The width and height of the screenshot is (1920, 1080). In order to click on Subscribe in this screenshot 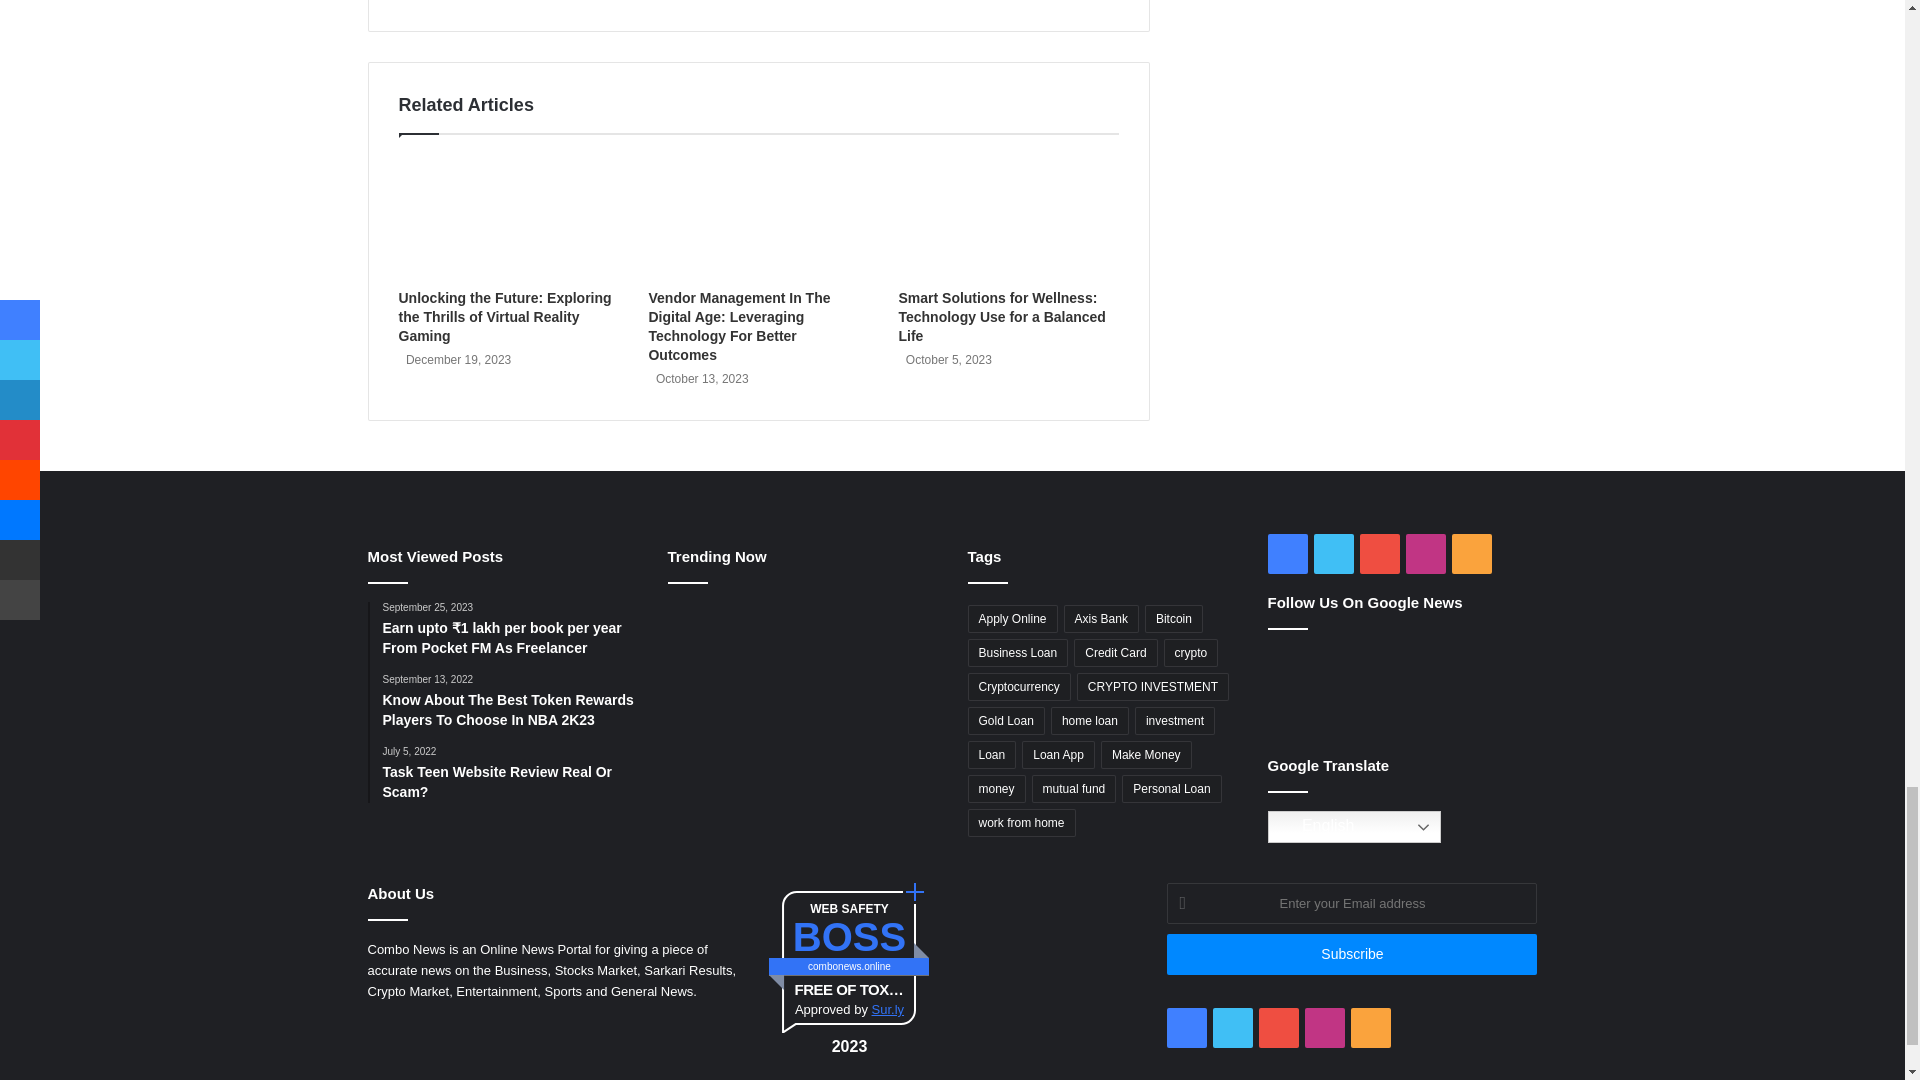, I will do `click(1352, 954)`.